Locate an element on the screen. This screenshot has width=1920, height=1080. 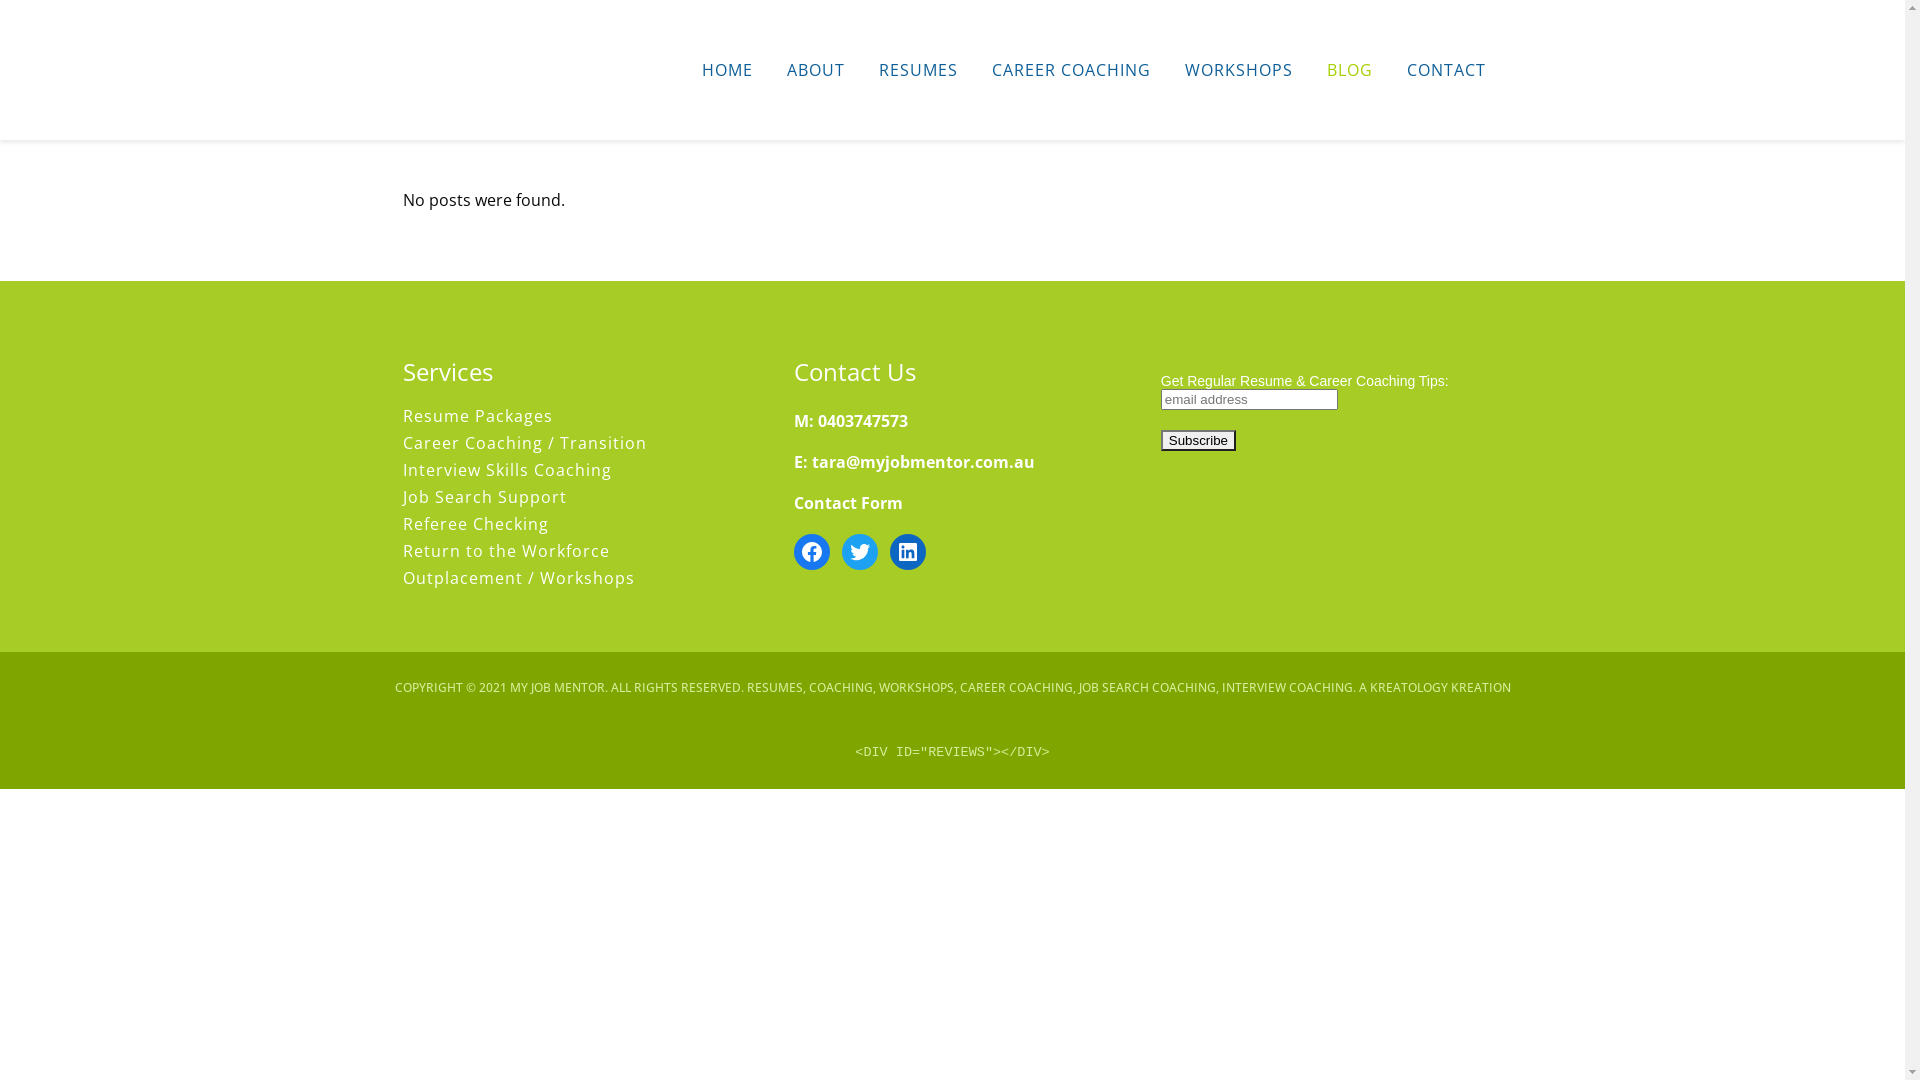
CONTACT is located at coordinates (1446, 70).